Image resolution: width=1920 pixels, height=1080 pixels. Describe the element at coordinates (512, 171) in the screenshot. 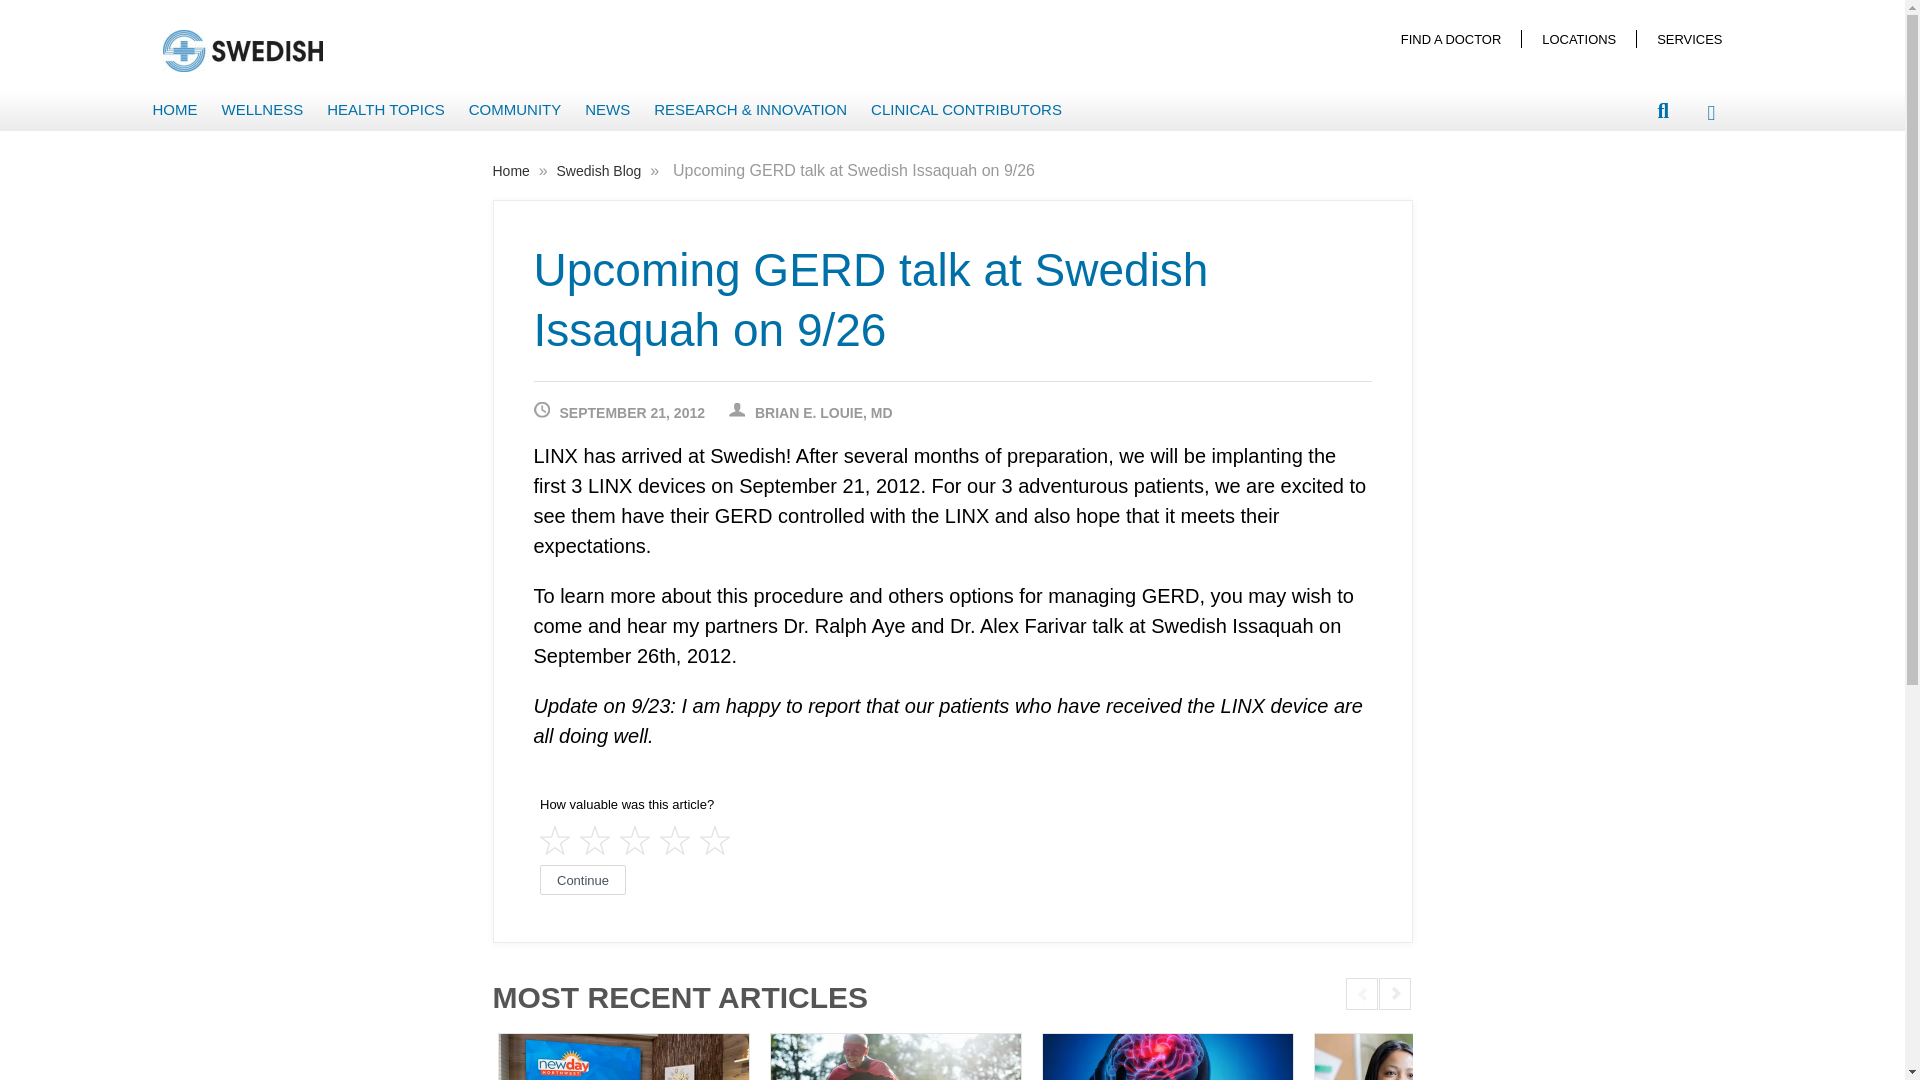

I see `Home` at that location.